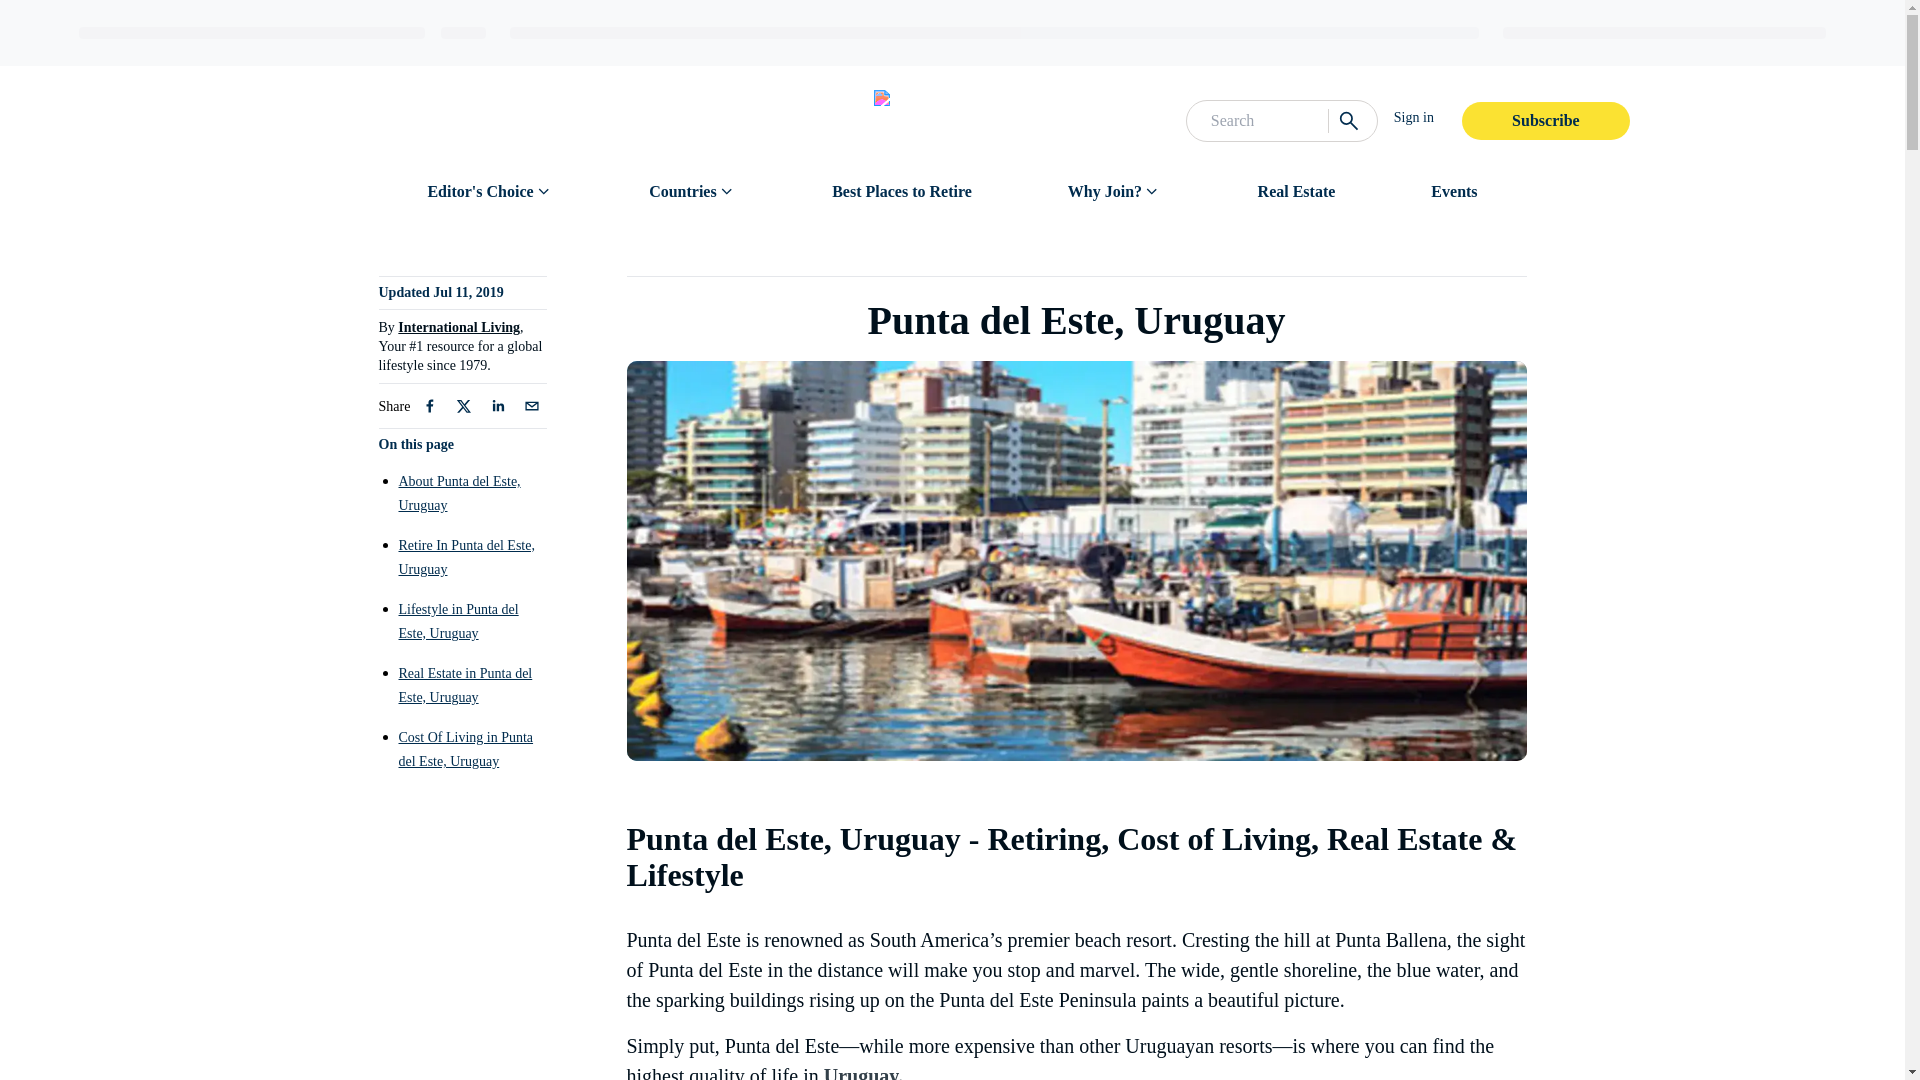 This screenshot has width=1920, height=1080. What do you see at coordinates (1422, 117) in the screenshot?
I see `Sign in` at bounding box center [1422, 117].